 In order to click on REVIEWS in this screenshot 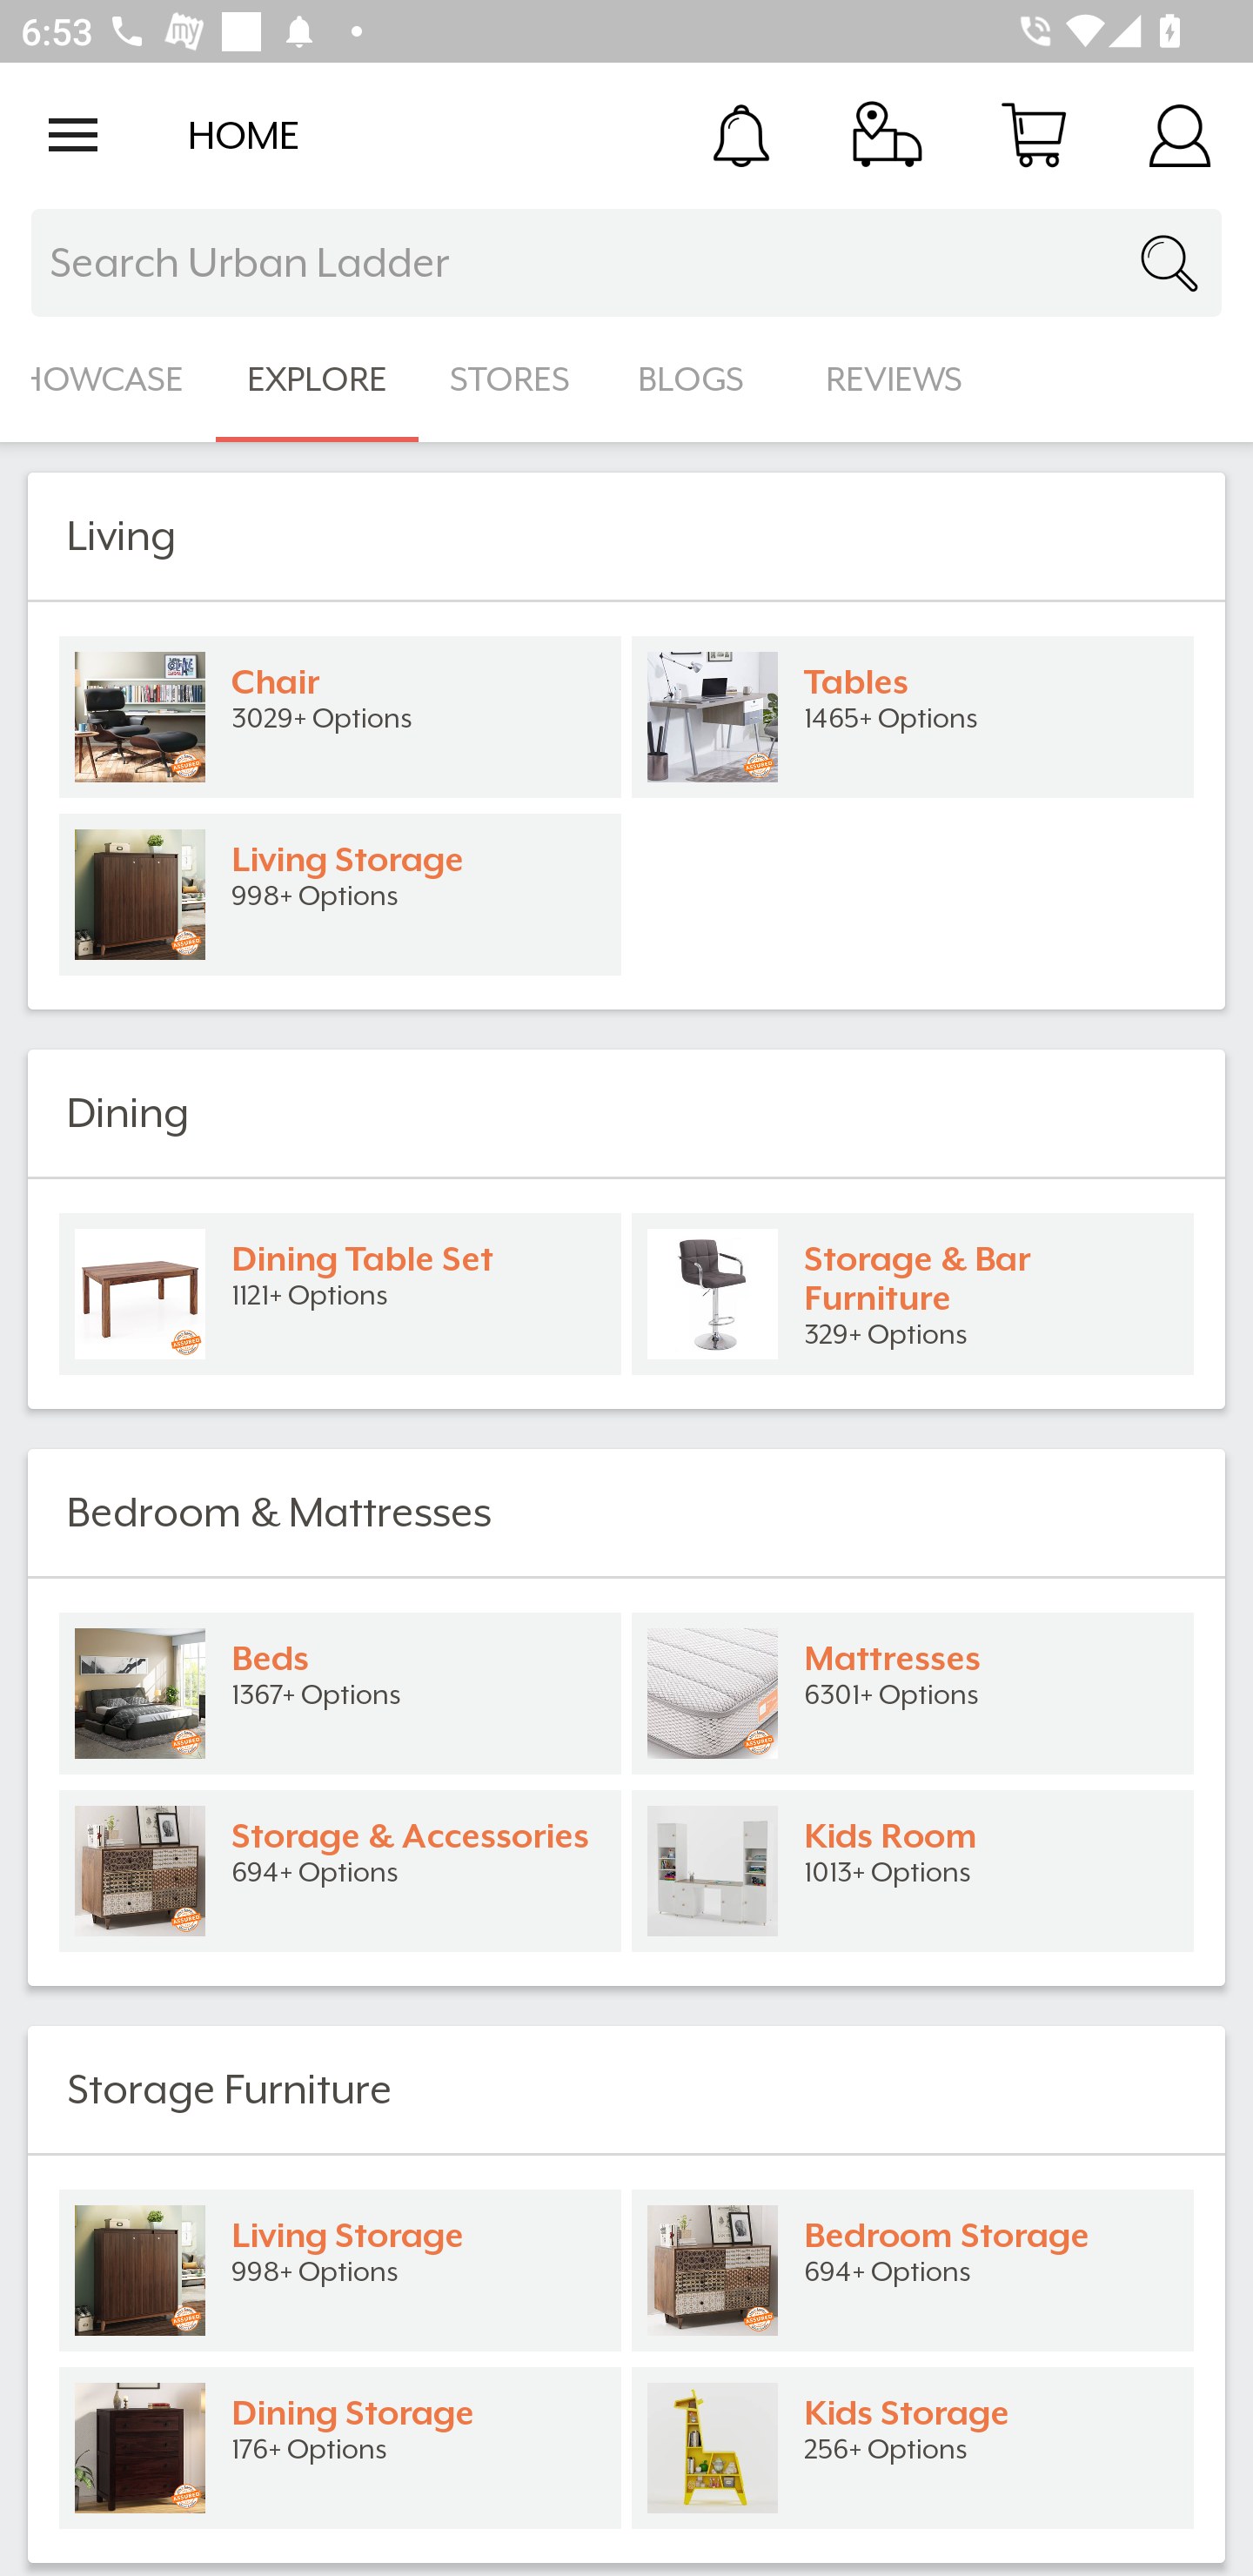, I will do `click(895, 379)`.